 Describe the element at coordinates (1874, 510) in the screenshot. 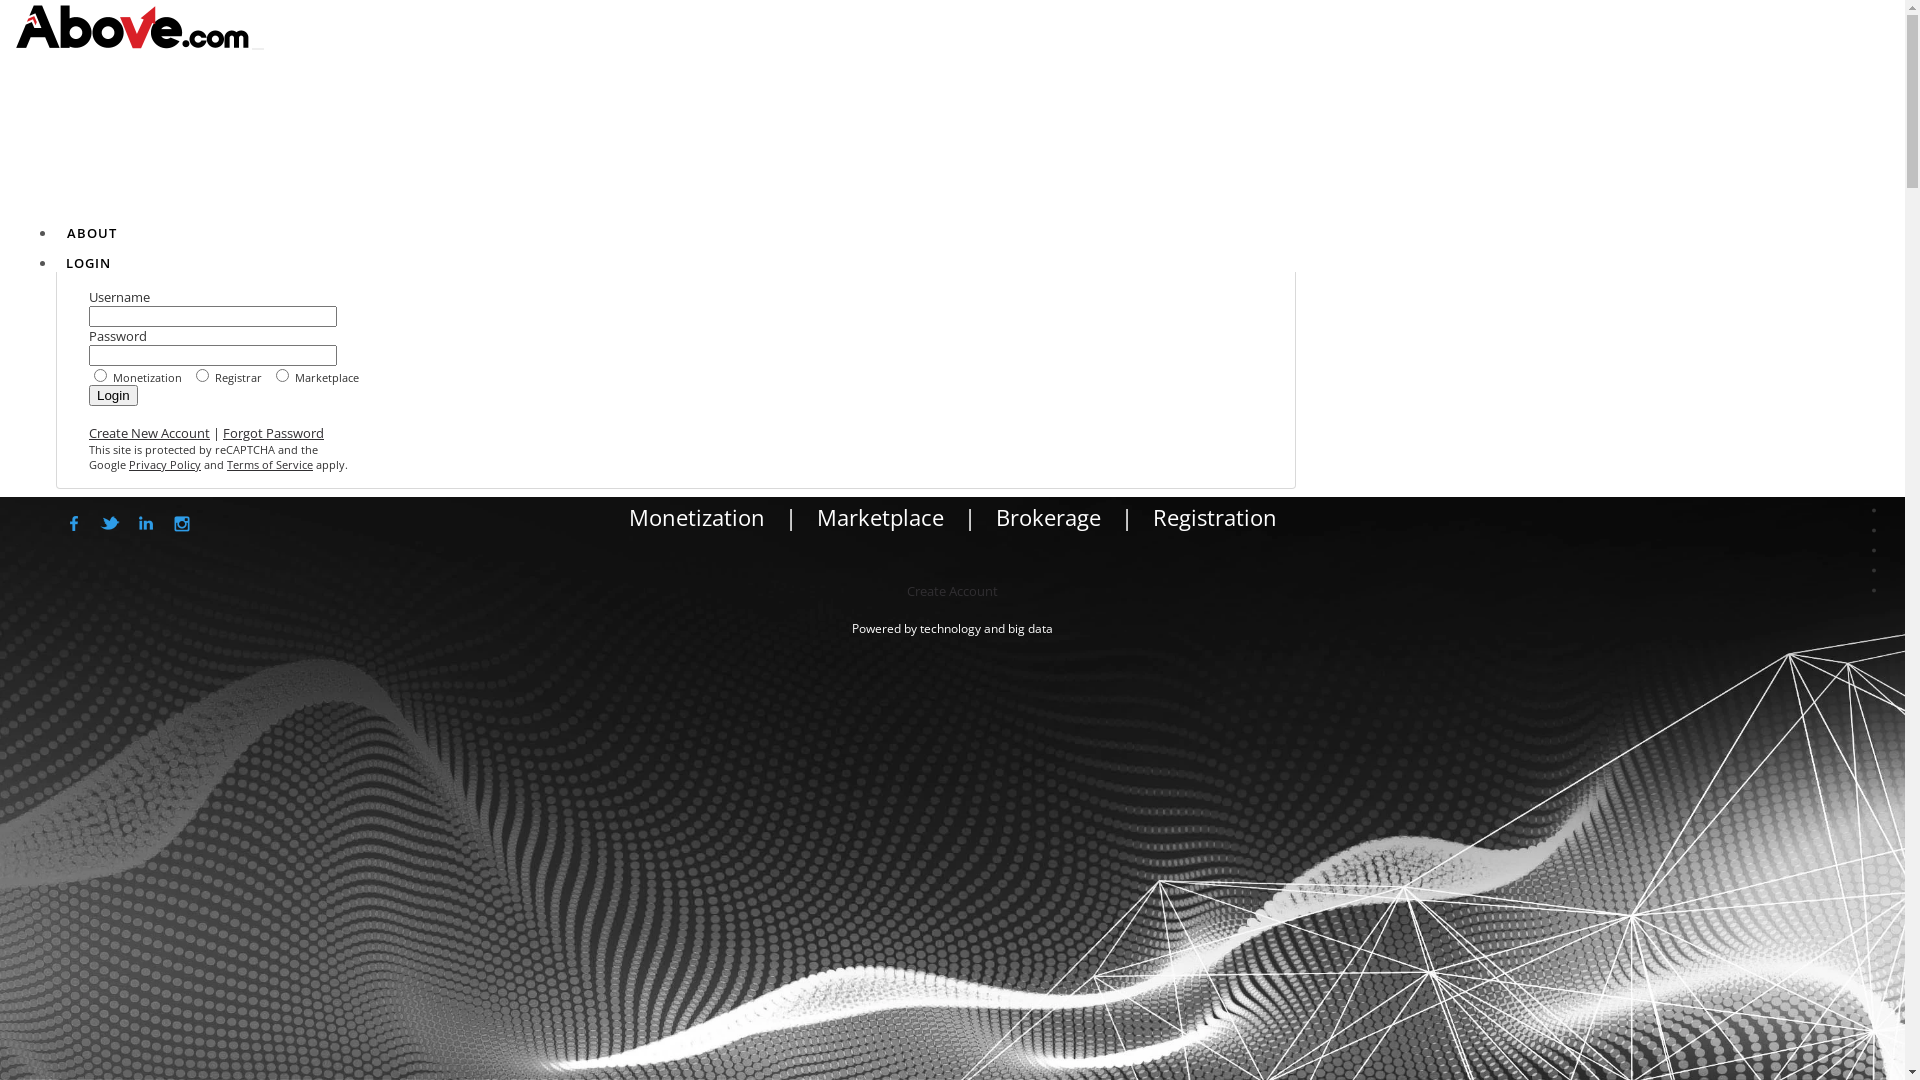

I see `Monetization` at that location.